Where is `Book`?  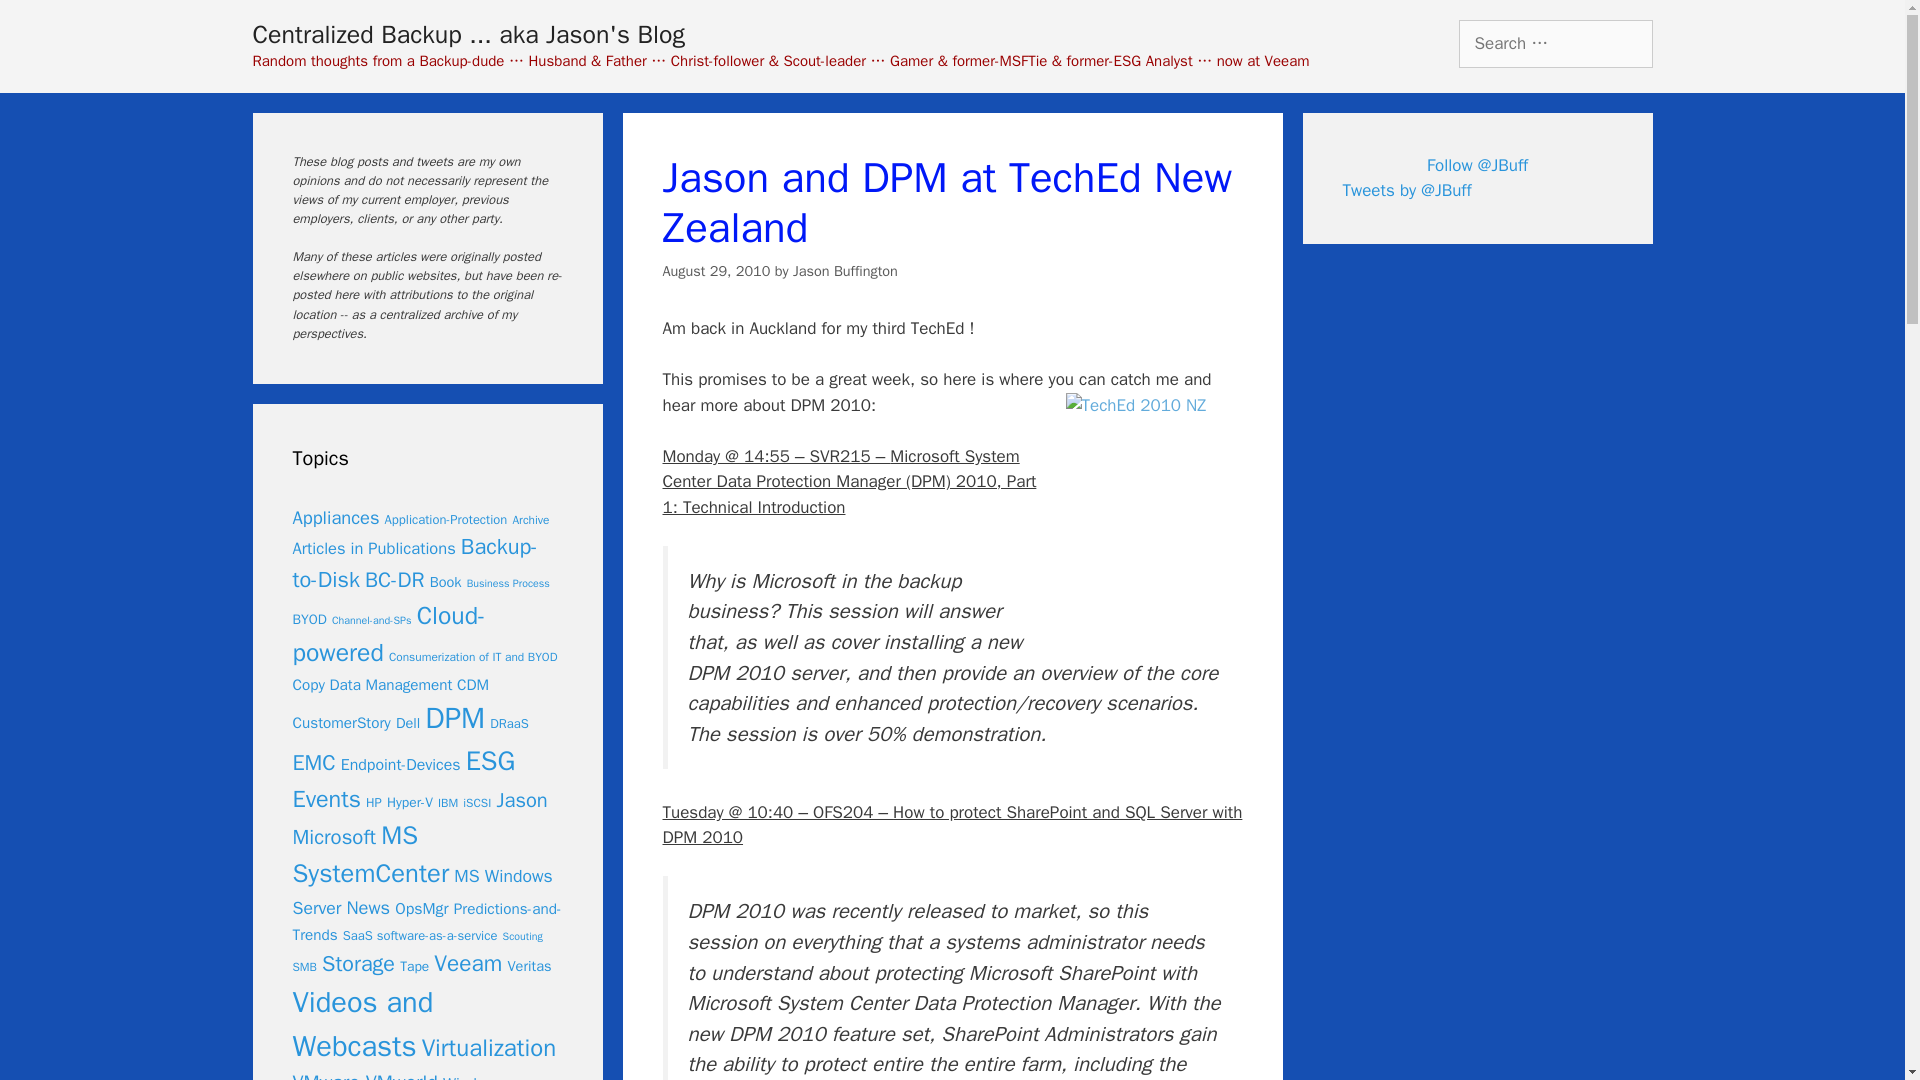
Book is located at coordinates (446, 582).